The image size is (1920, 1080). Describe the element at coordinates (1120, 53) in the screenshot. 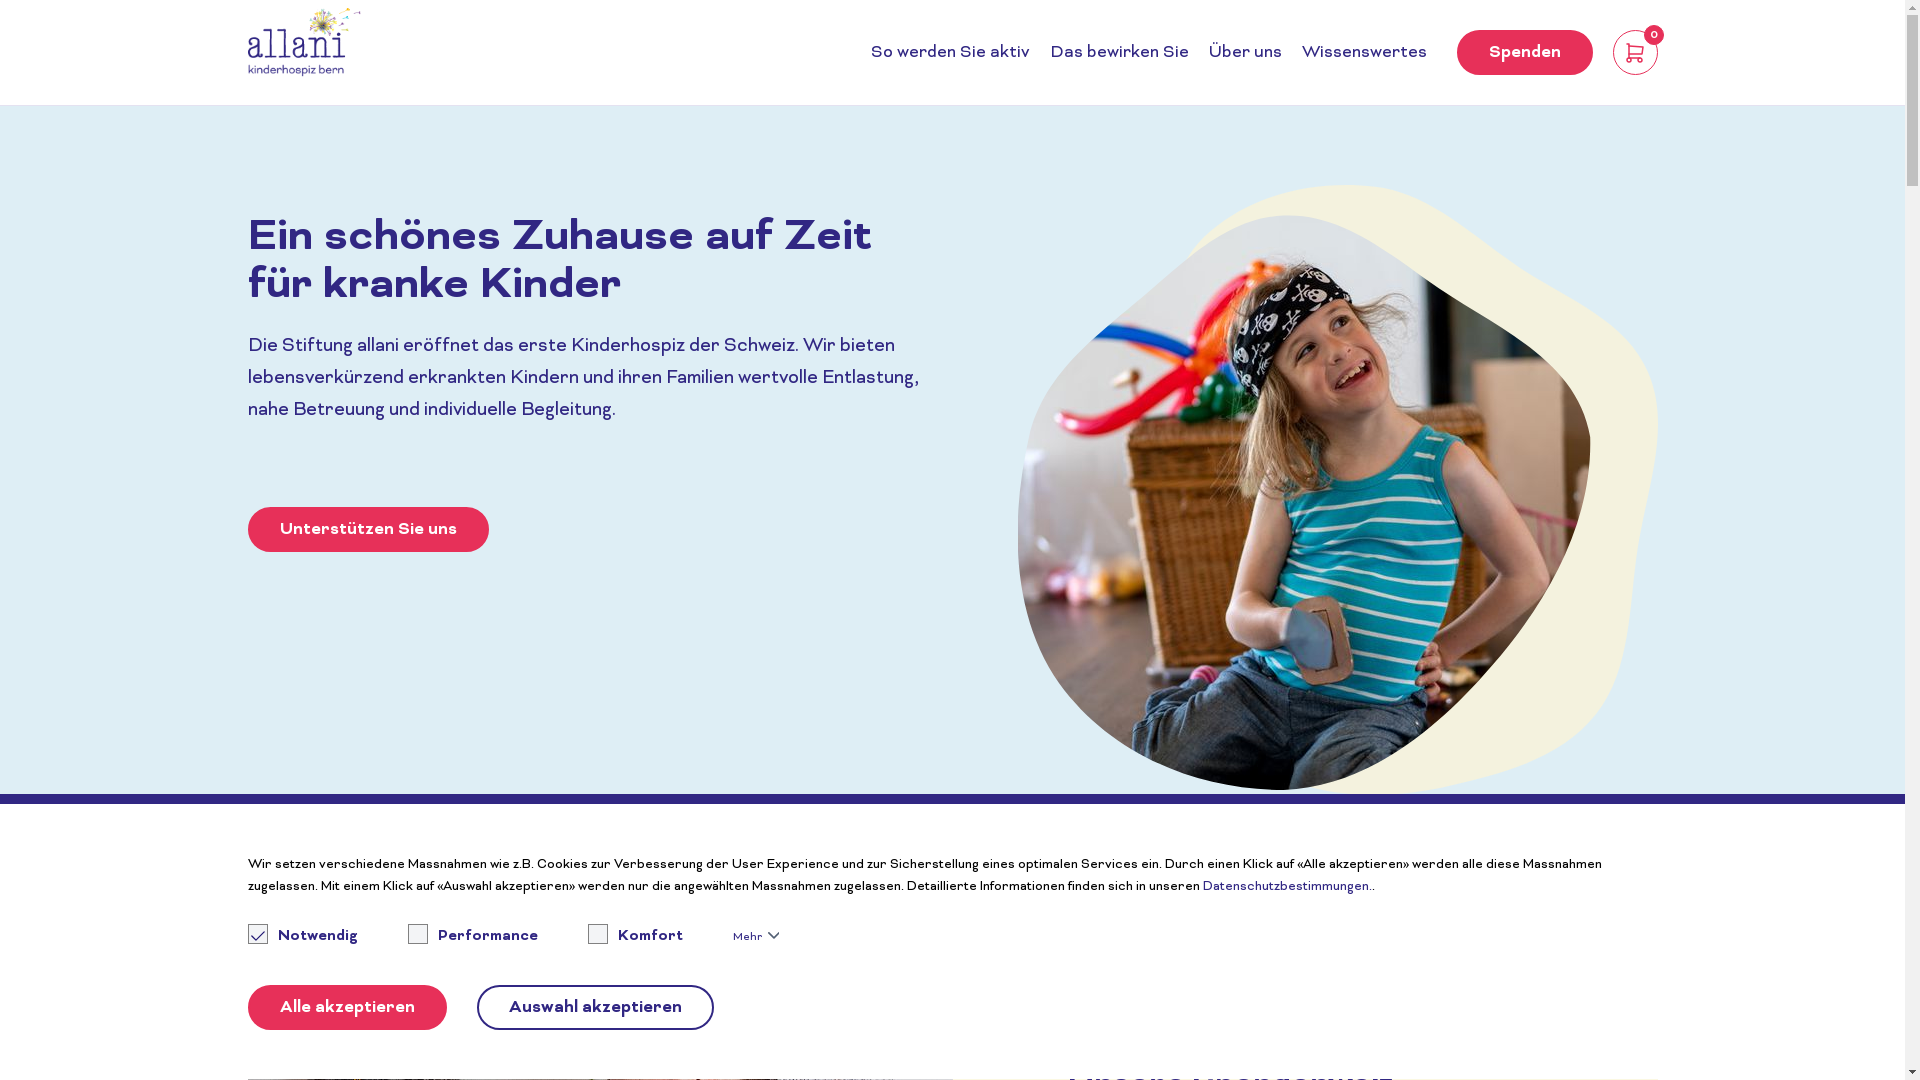

I see `Das bewirken Sie` at that location.